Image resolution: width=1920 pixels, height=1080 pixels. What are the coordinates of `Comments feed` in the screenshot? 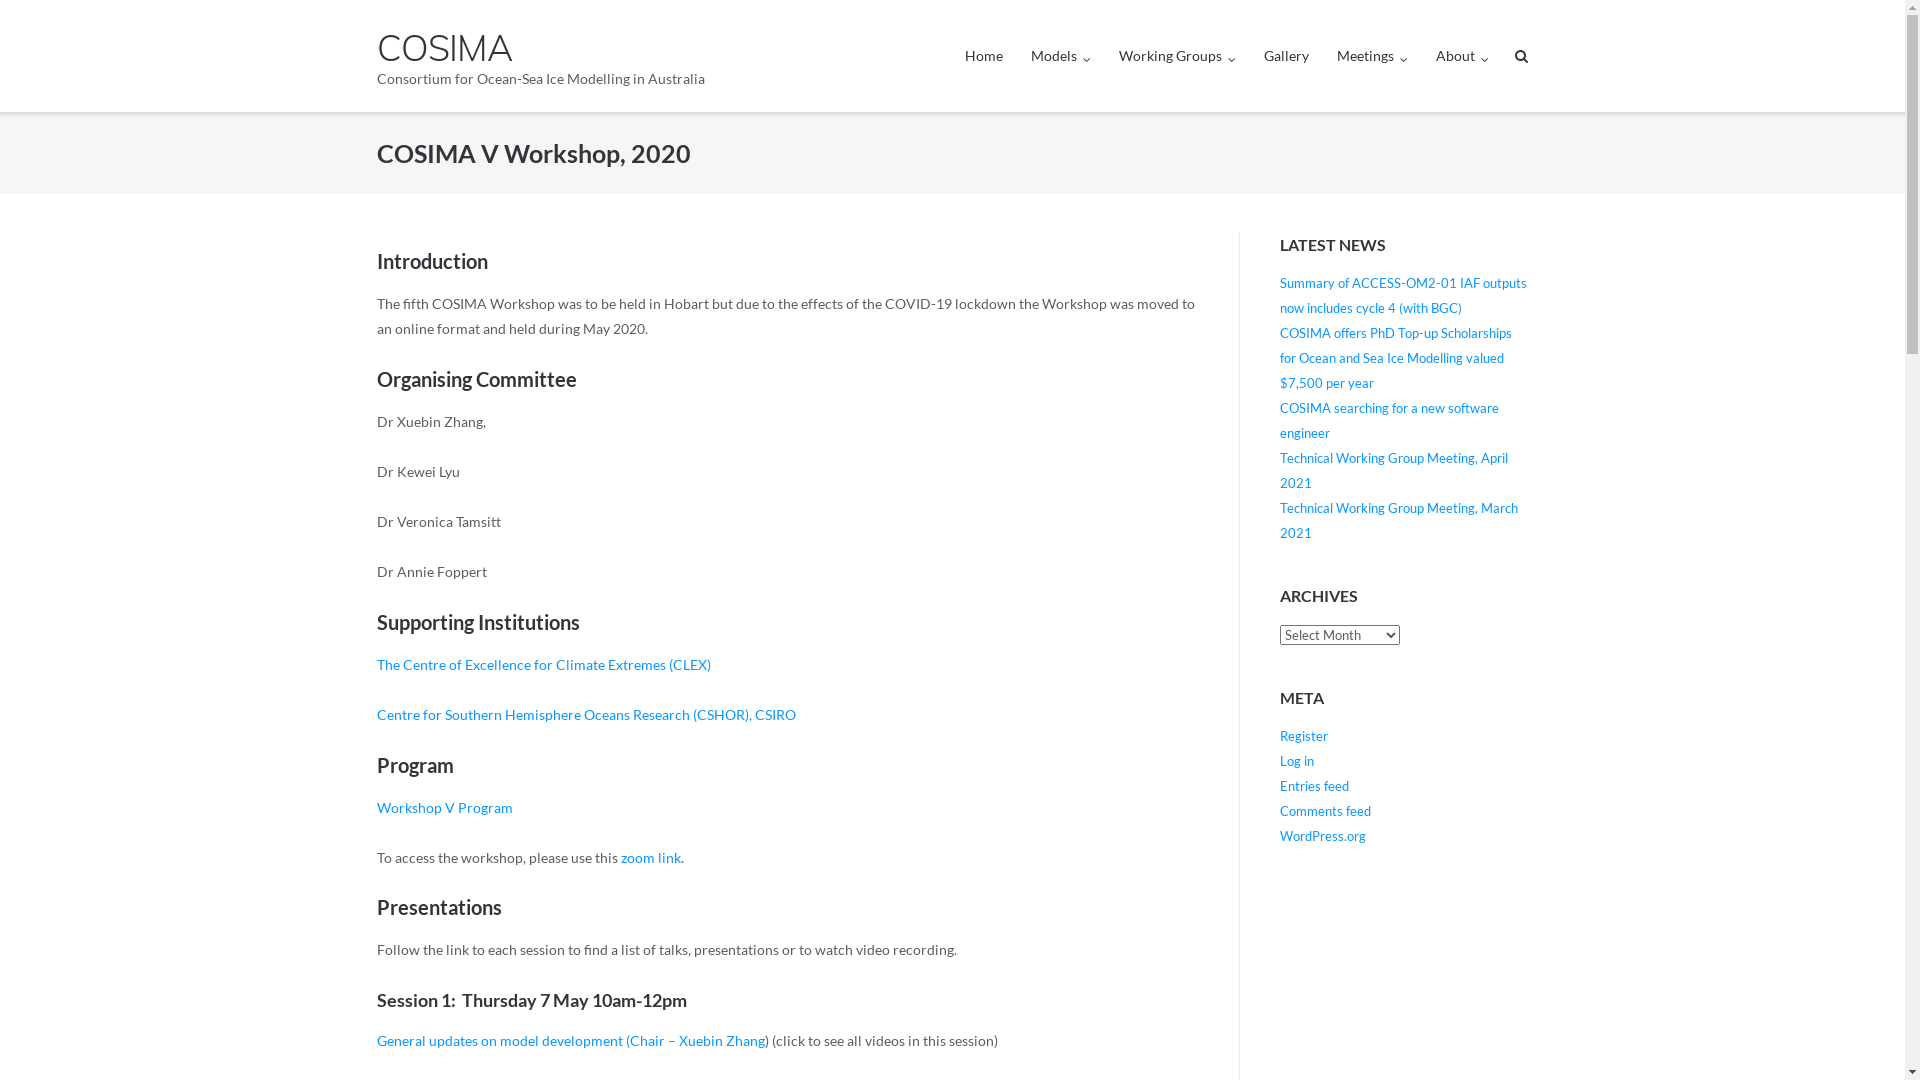 It's located at (1326, 811).